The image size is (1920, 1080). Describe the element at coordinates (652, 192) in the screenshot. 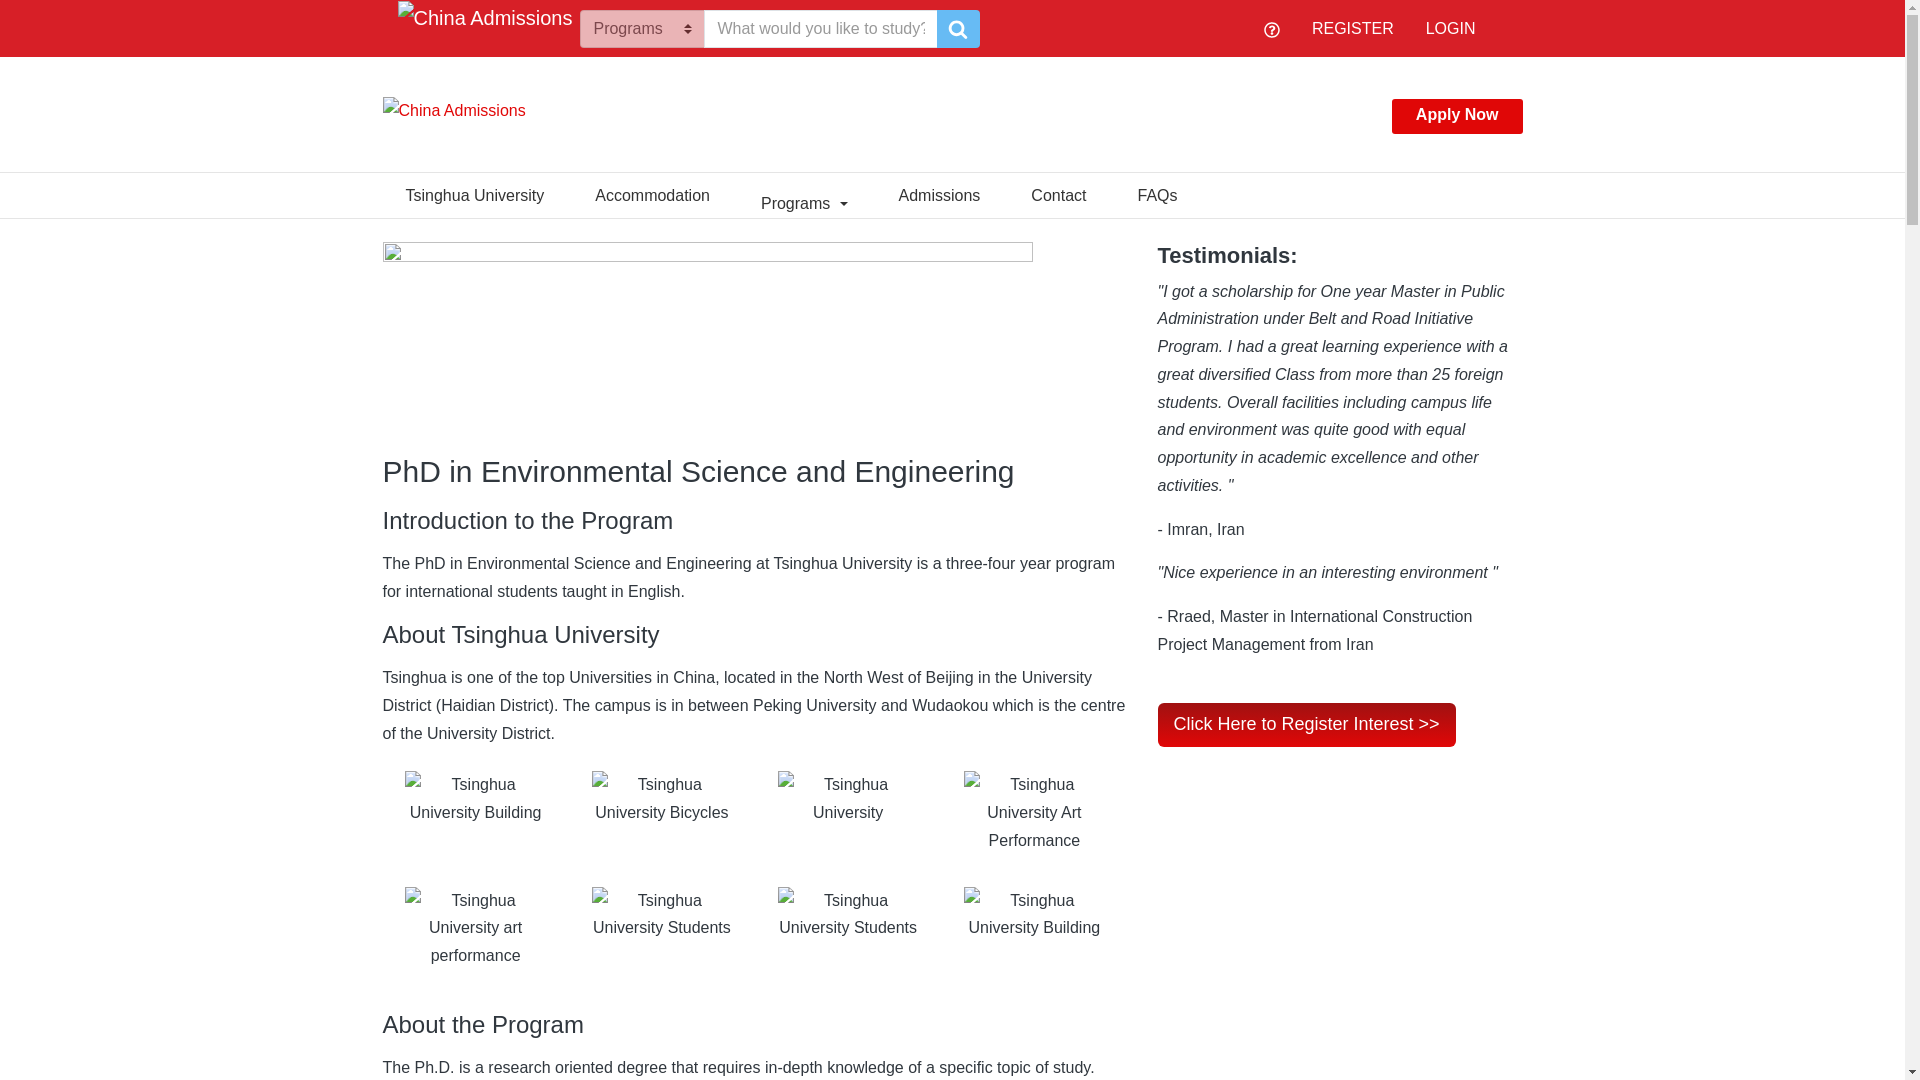

I see `Accommodation` at that location.